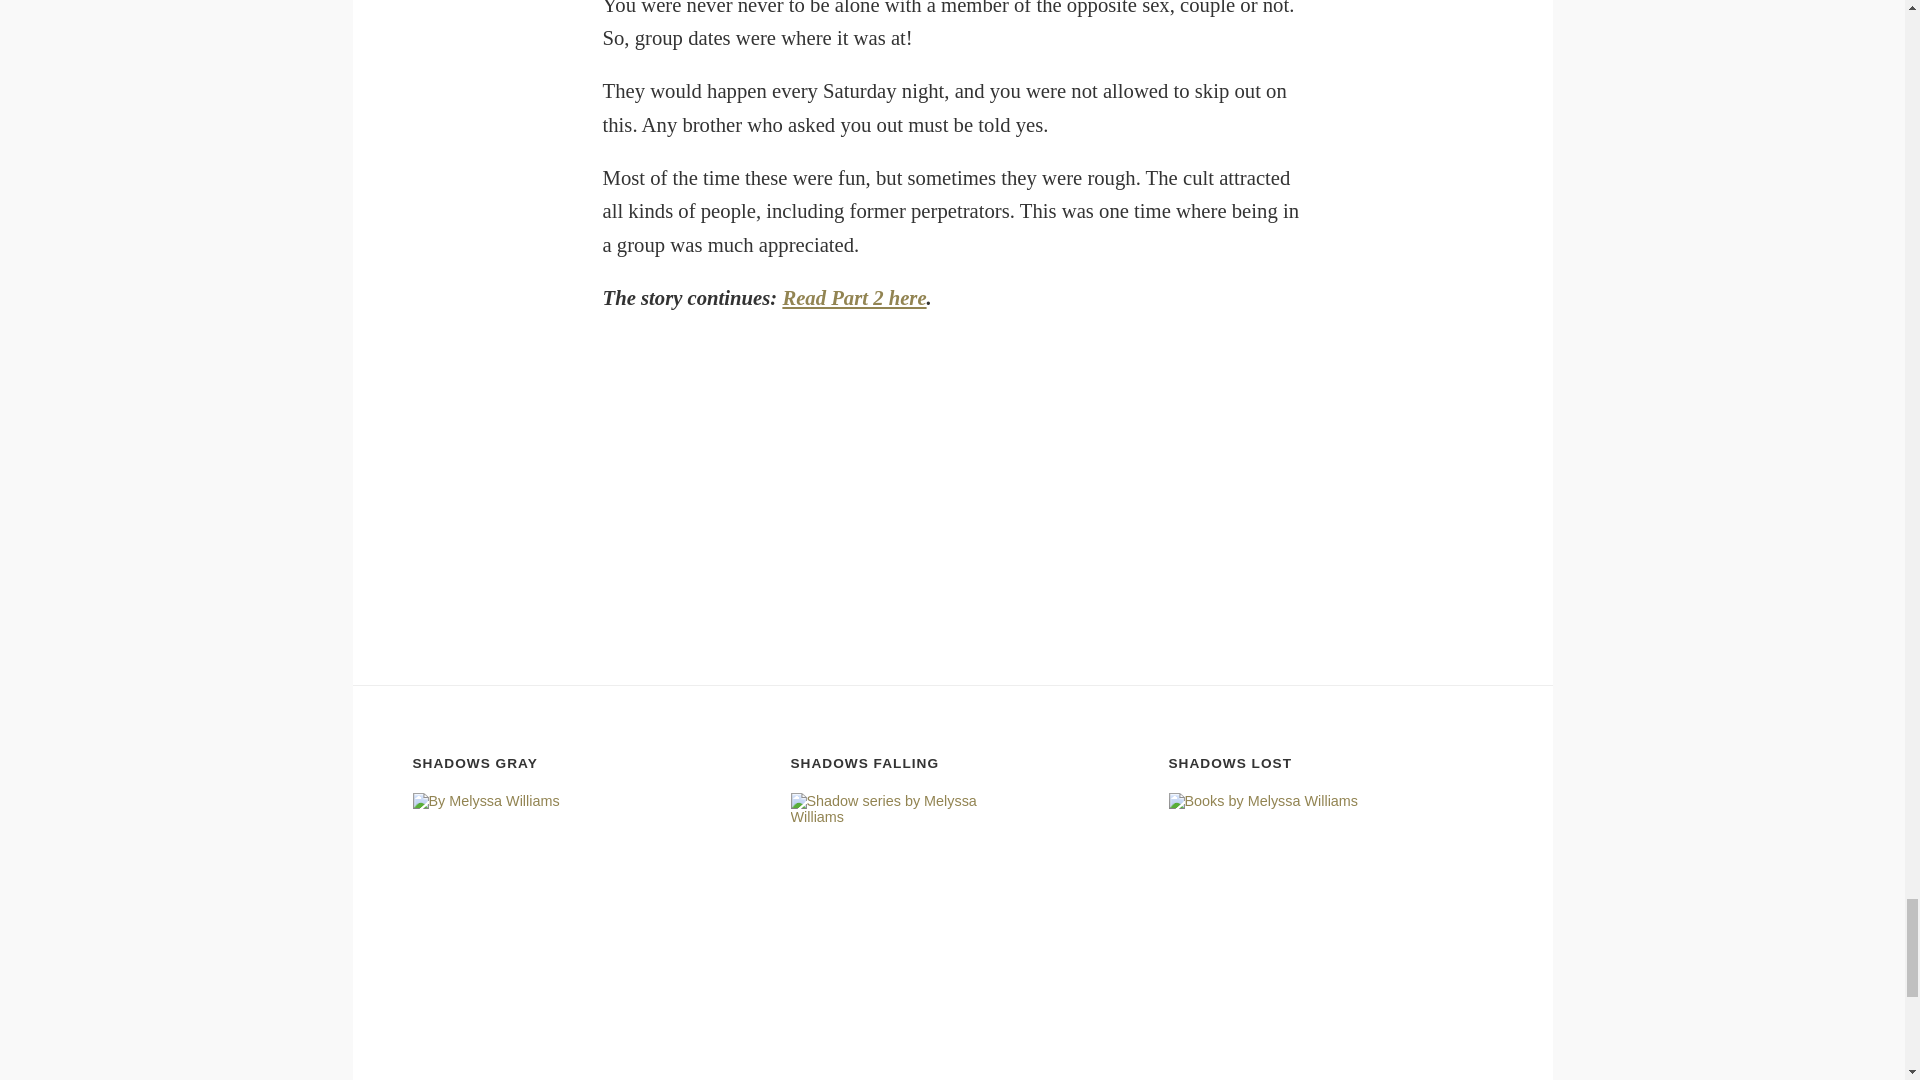 The width and height of the screenshot is (1920, 1080). I want to click on Read Part 2 here, so click(853, 298).